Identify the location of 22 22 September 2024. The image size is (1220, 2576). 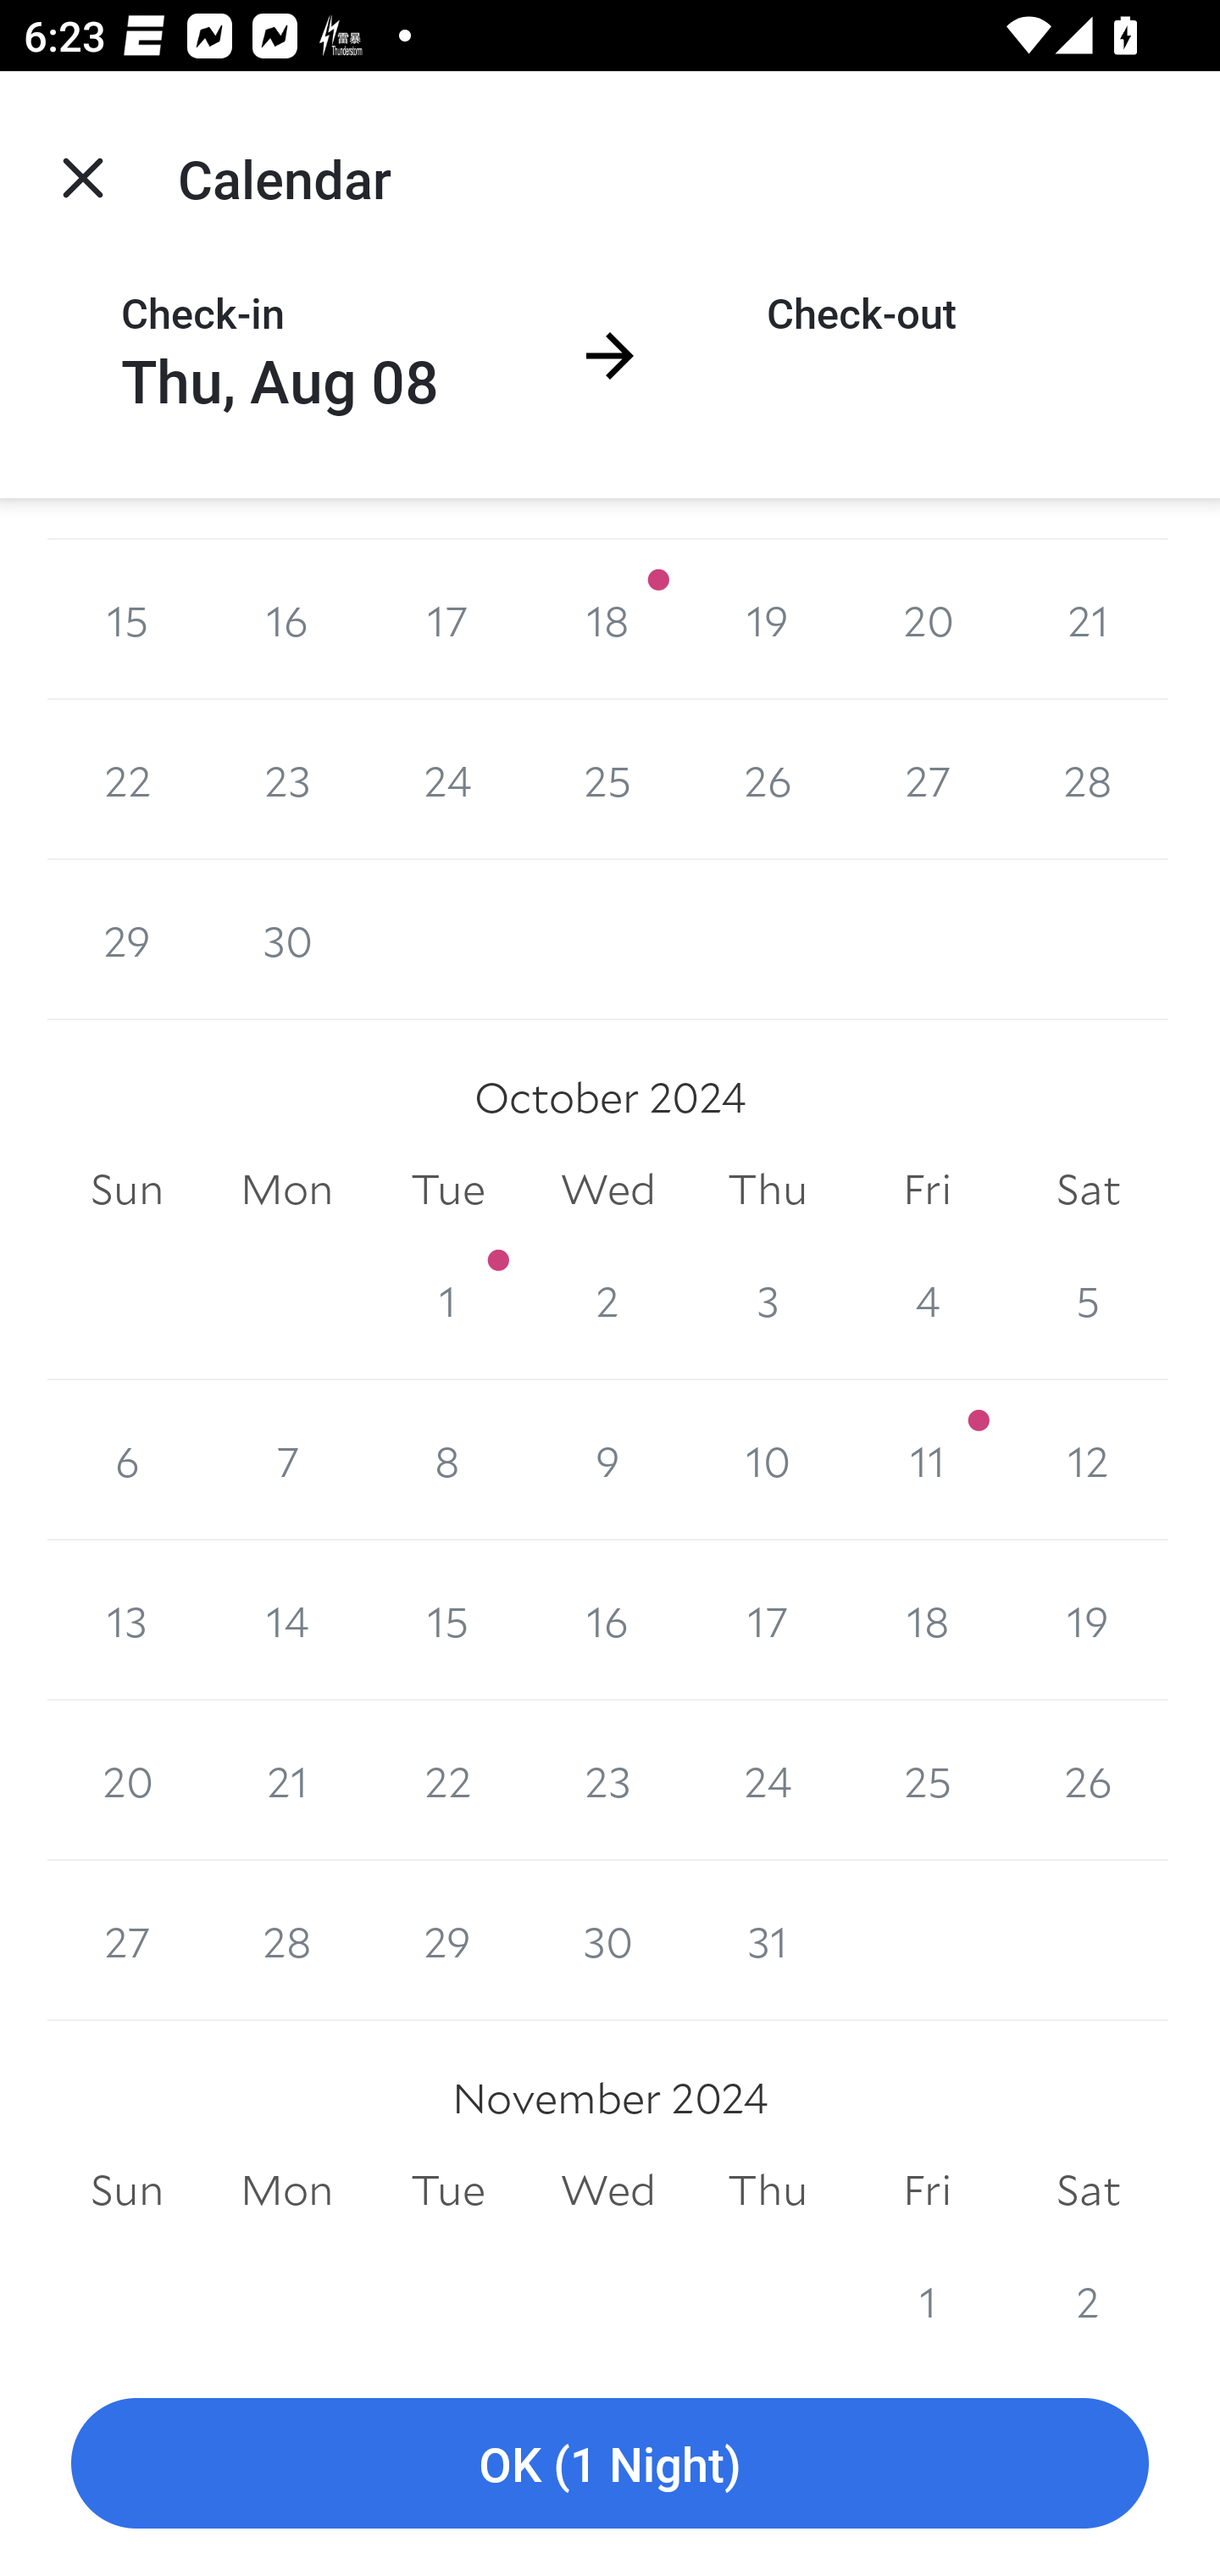
(127, 780).